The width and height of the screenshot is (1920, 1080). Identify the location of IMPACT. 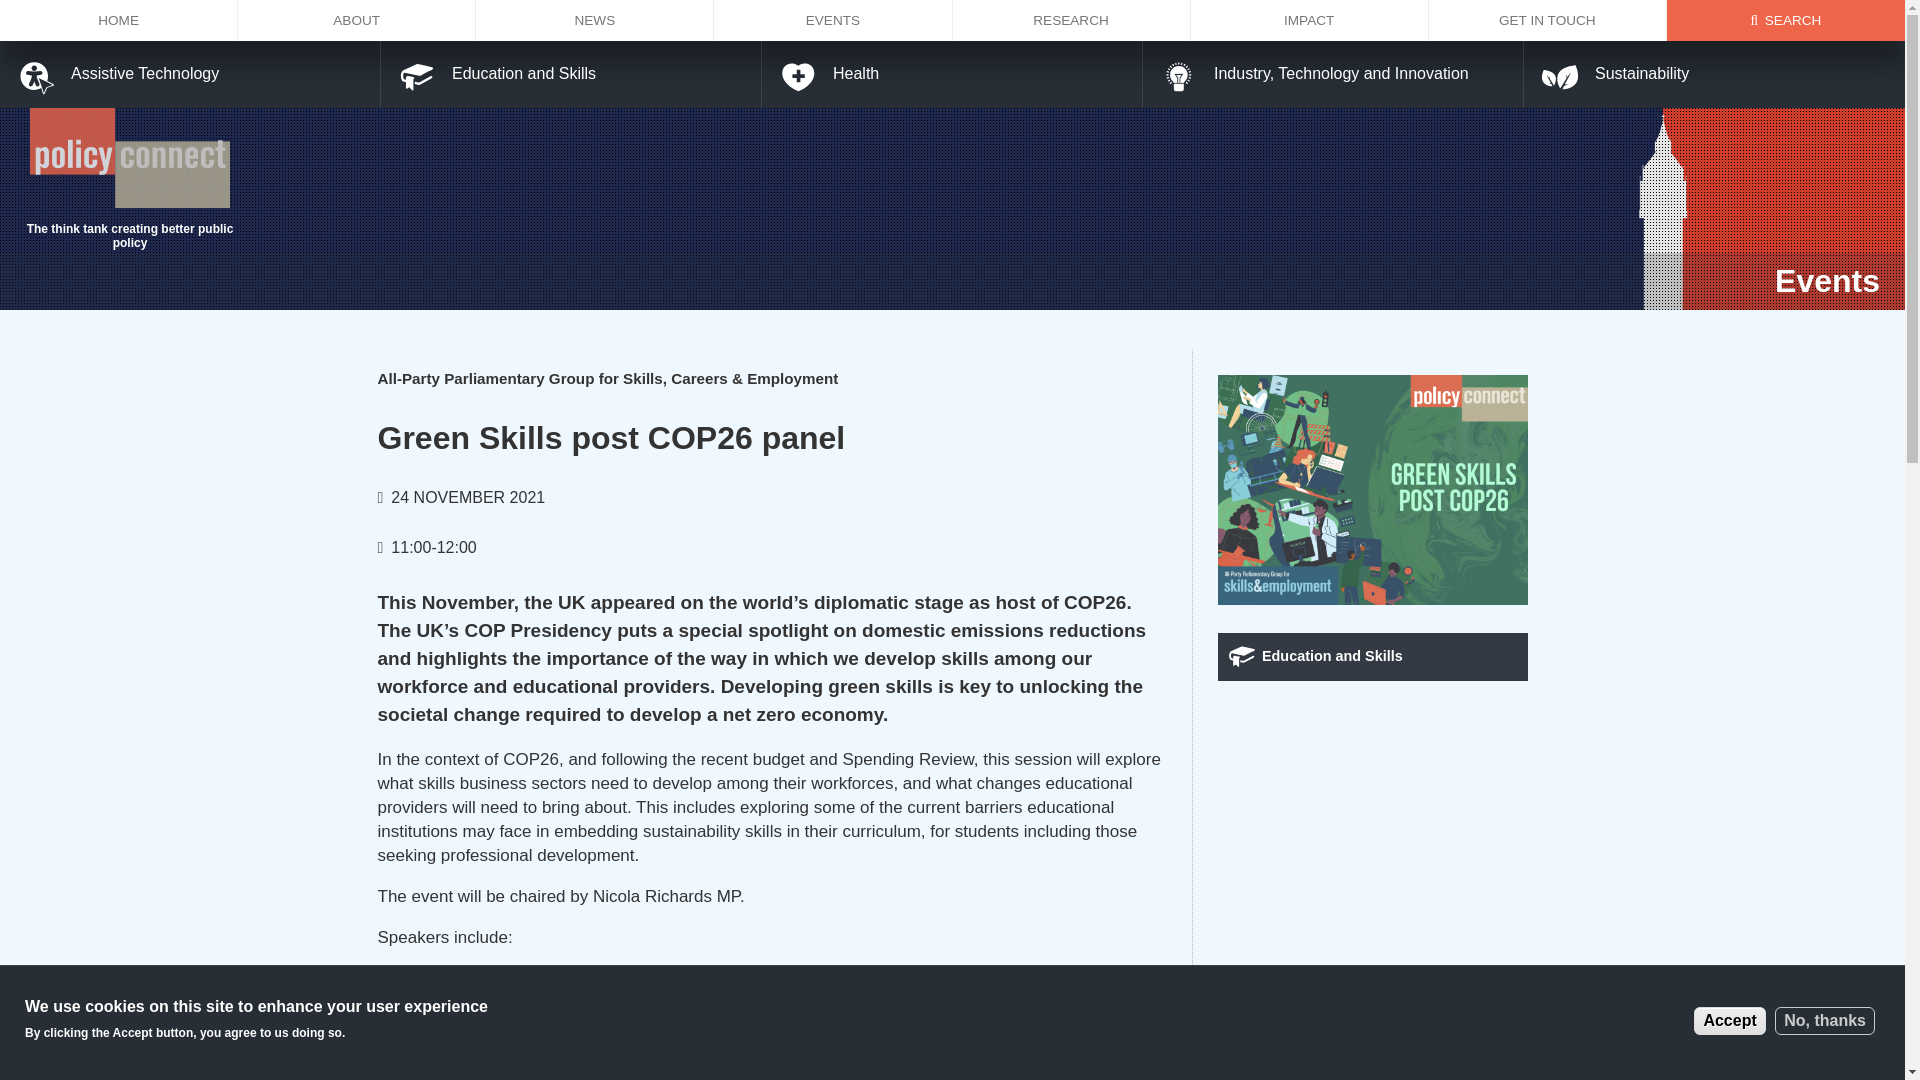
(1309, 20).